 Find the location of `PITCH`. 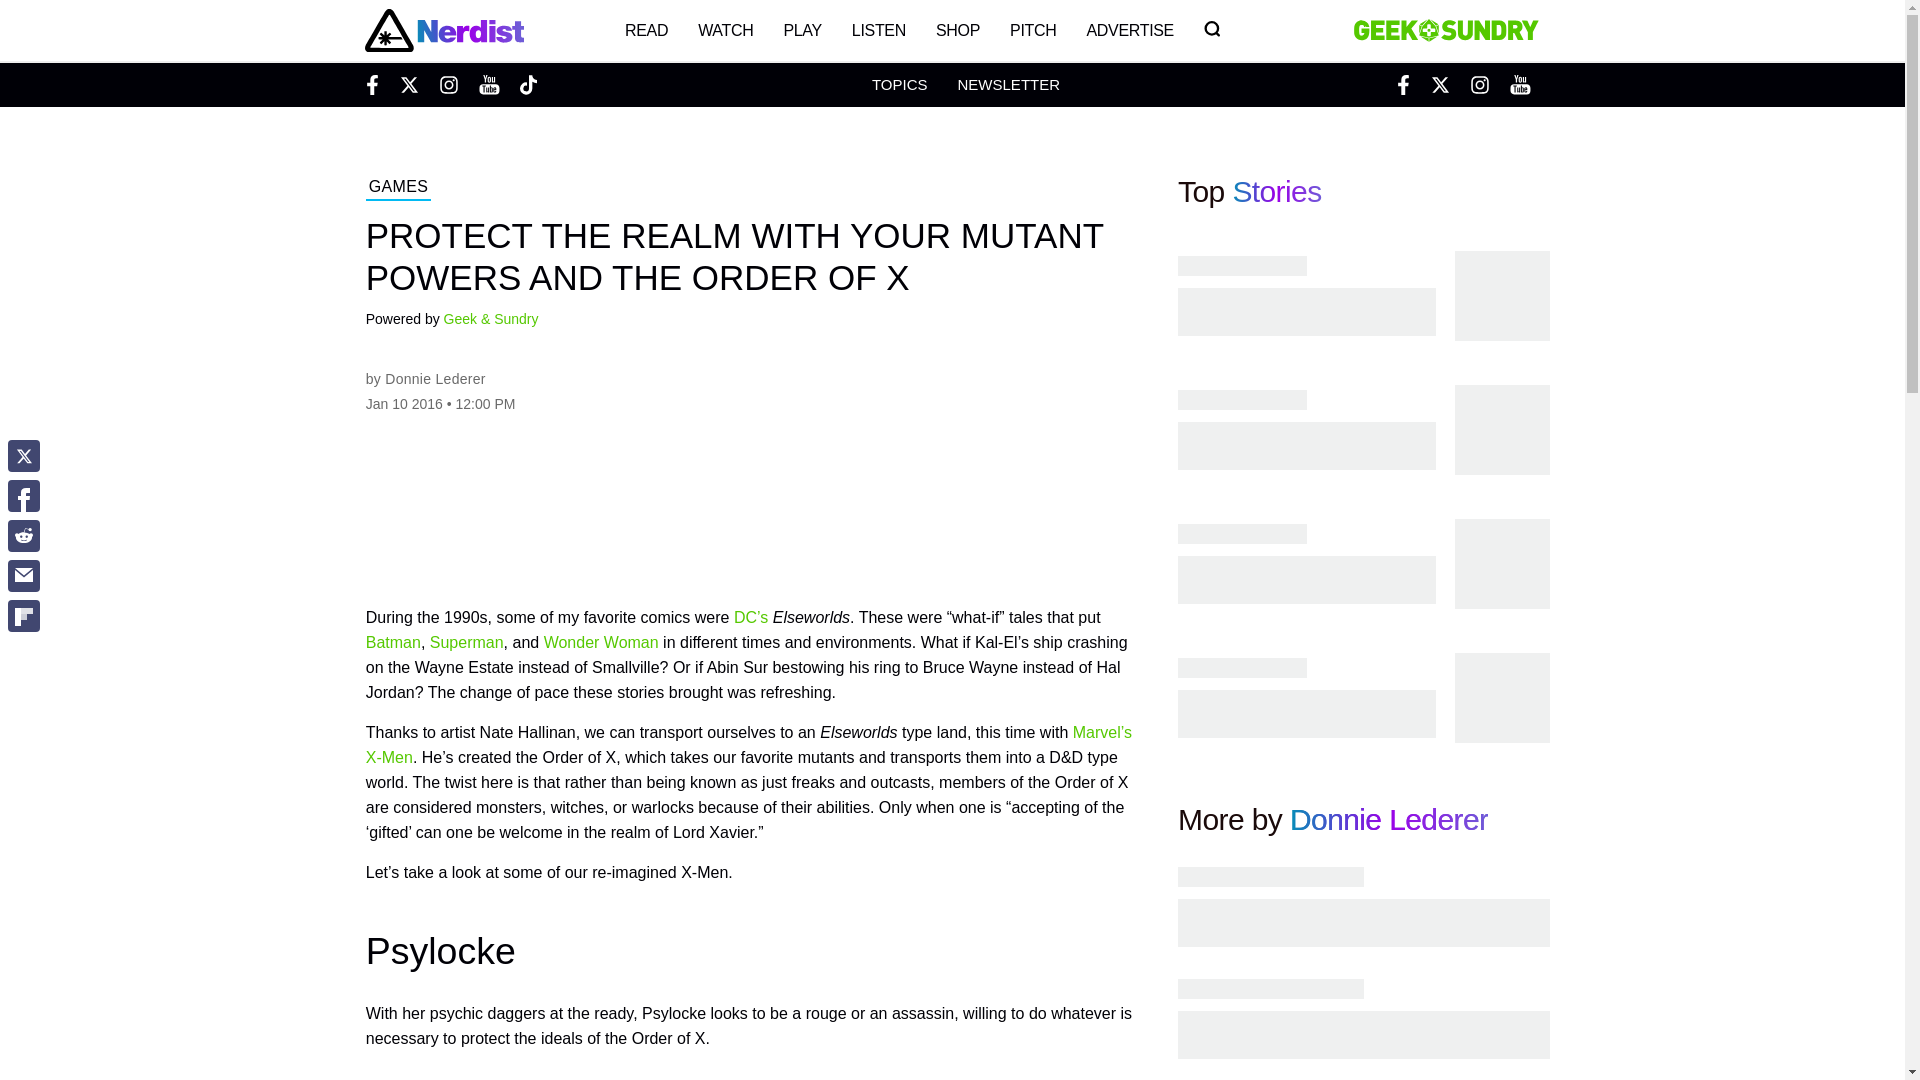

PITCH is located at coordinates (1032, 30).